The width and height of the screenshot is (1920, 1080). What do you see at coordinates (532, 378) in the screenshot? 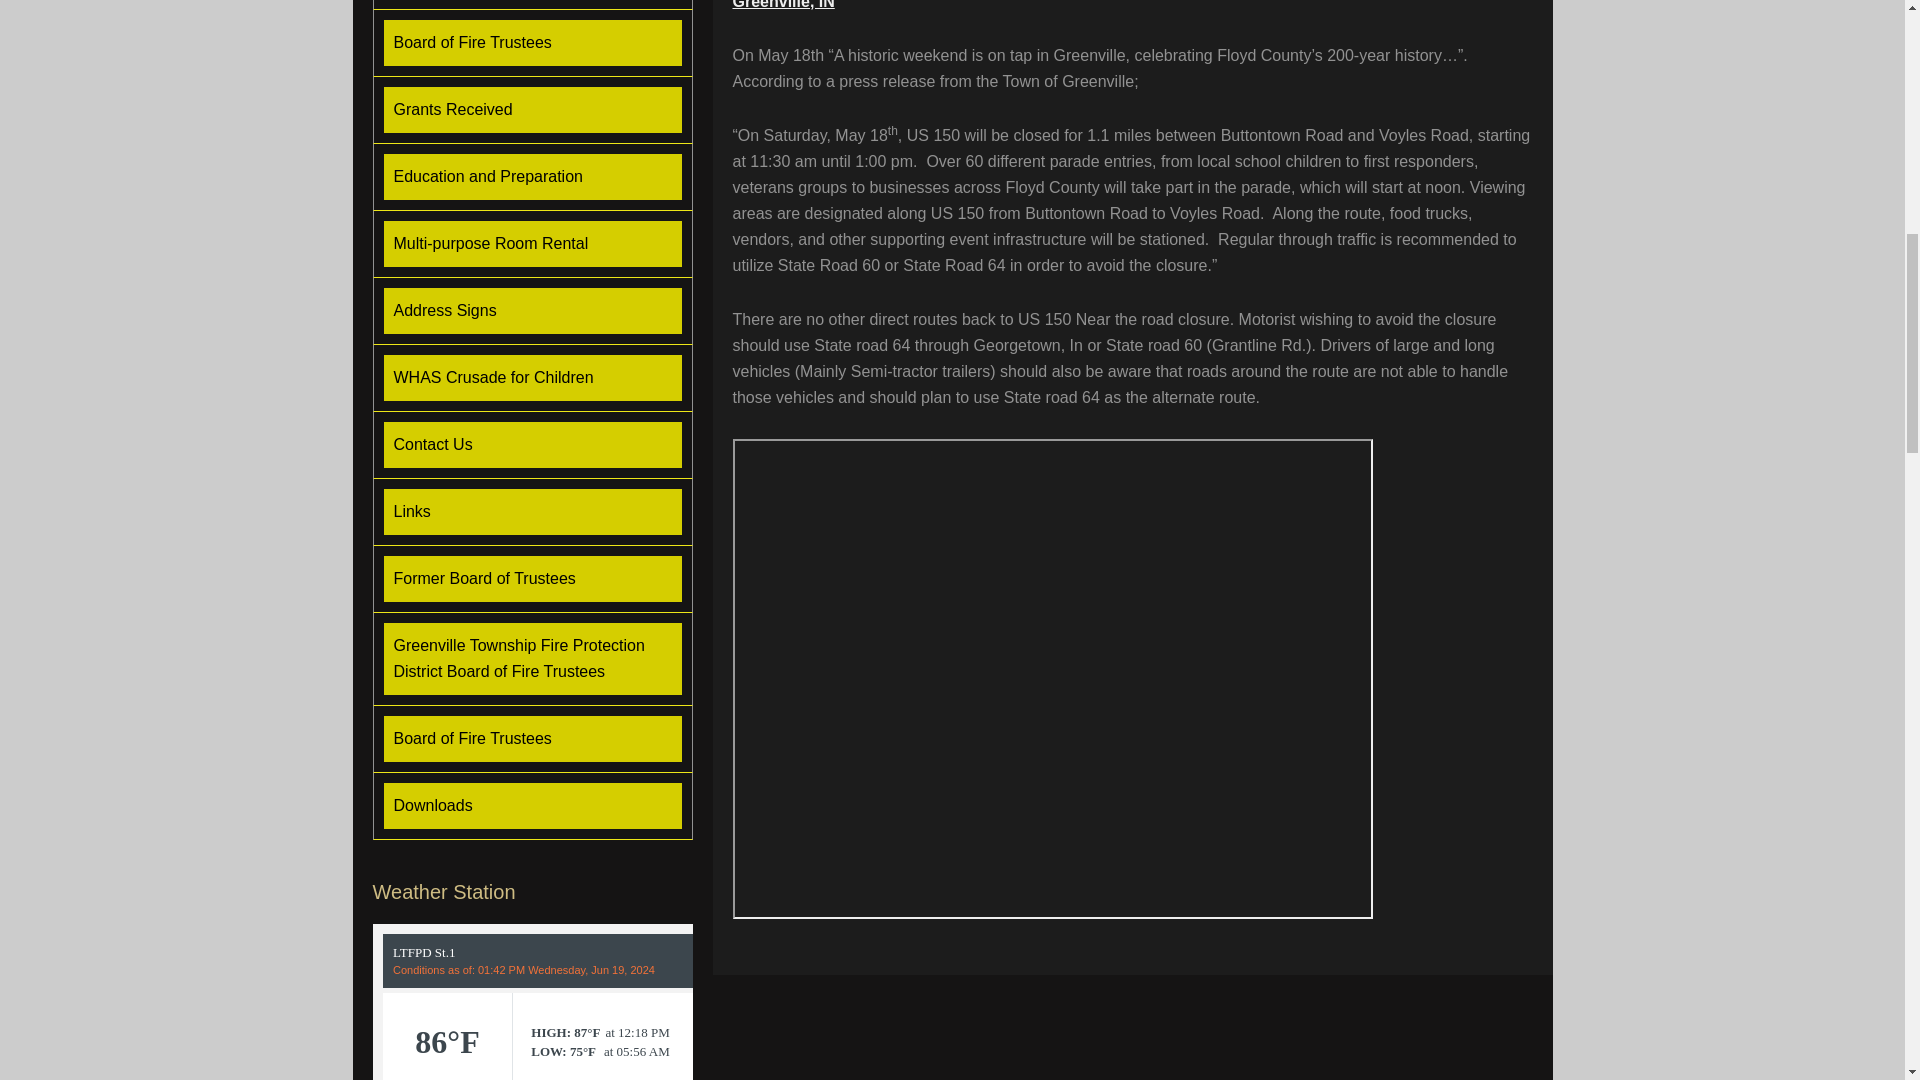
I see `WHAS Crusade for Children` at bounding box center [532, 378].